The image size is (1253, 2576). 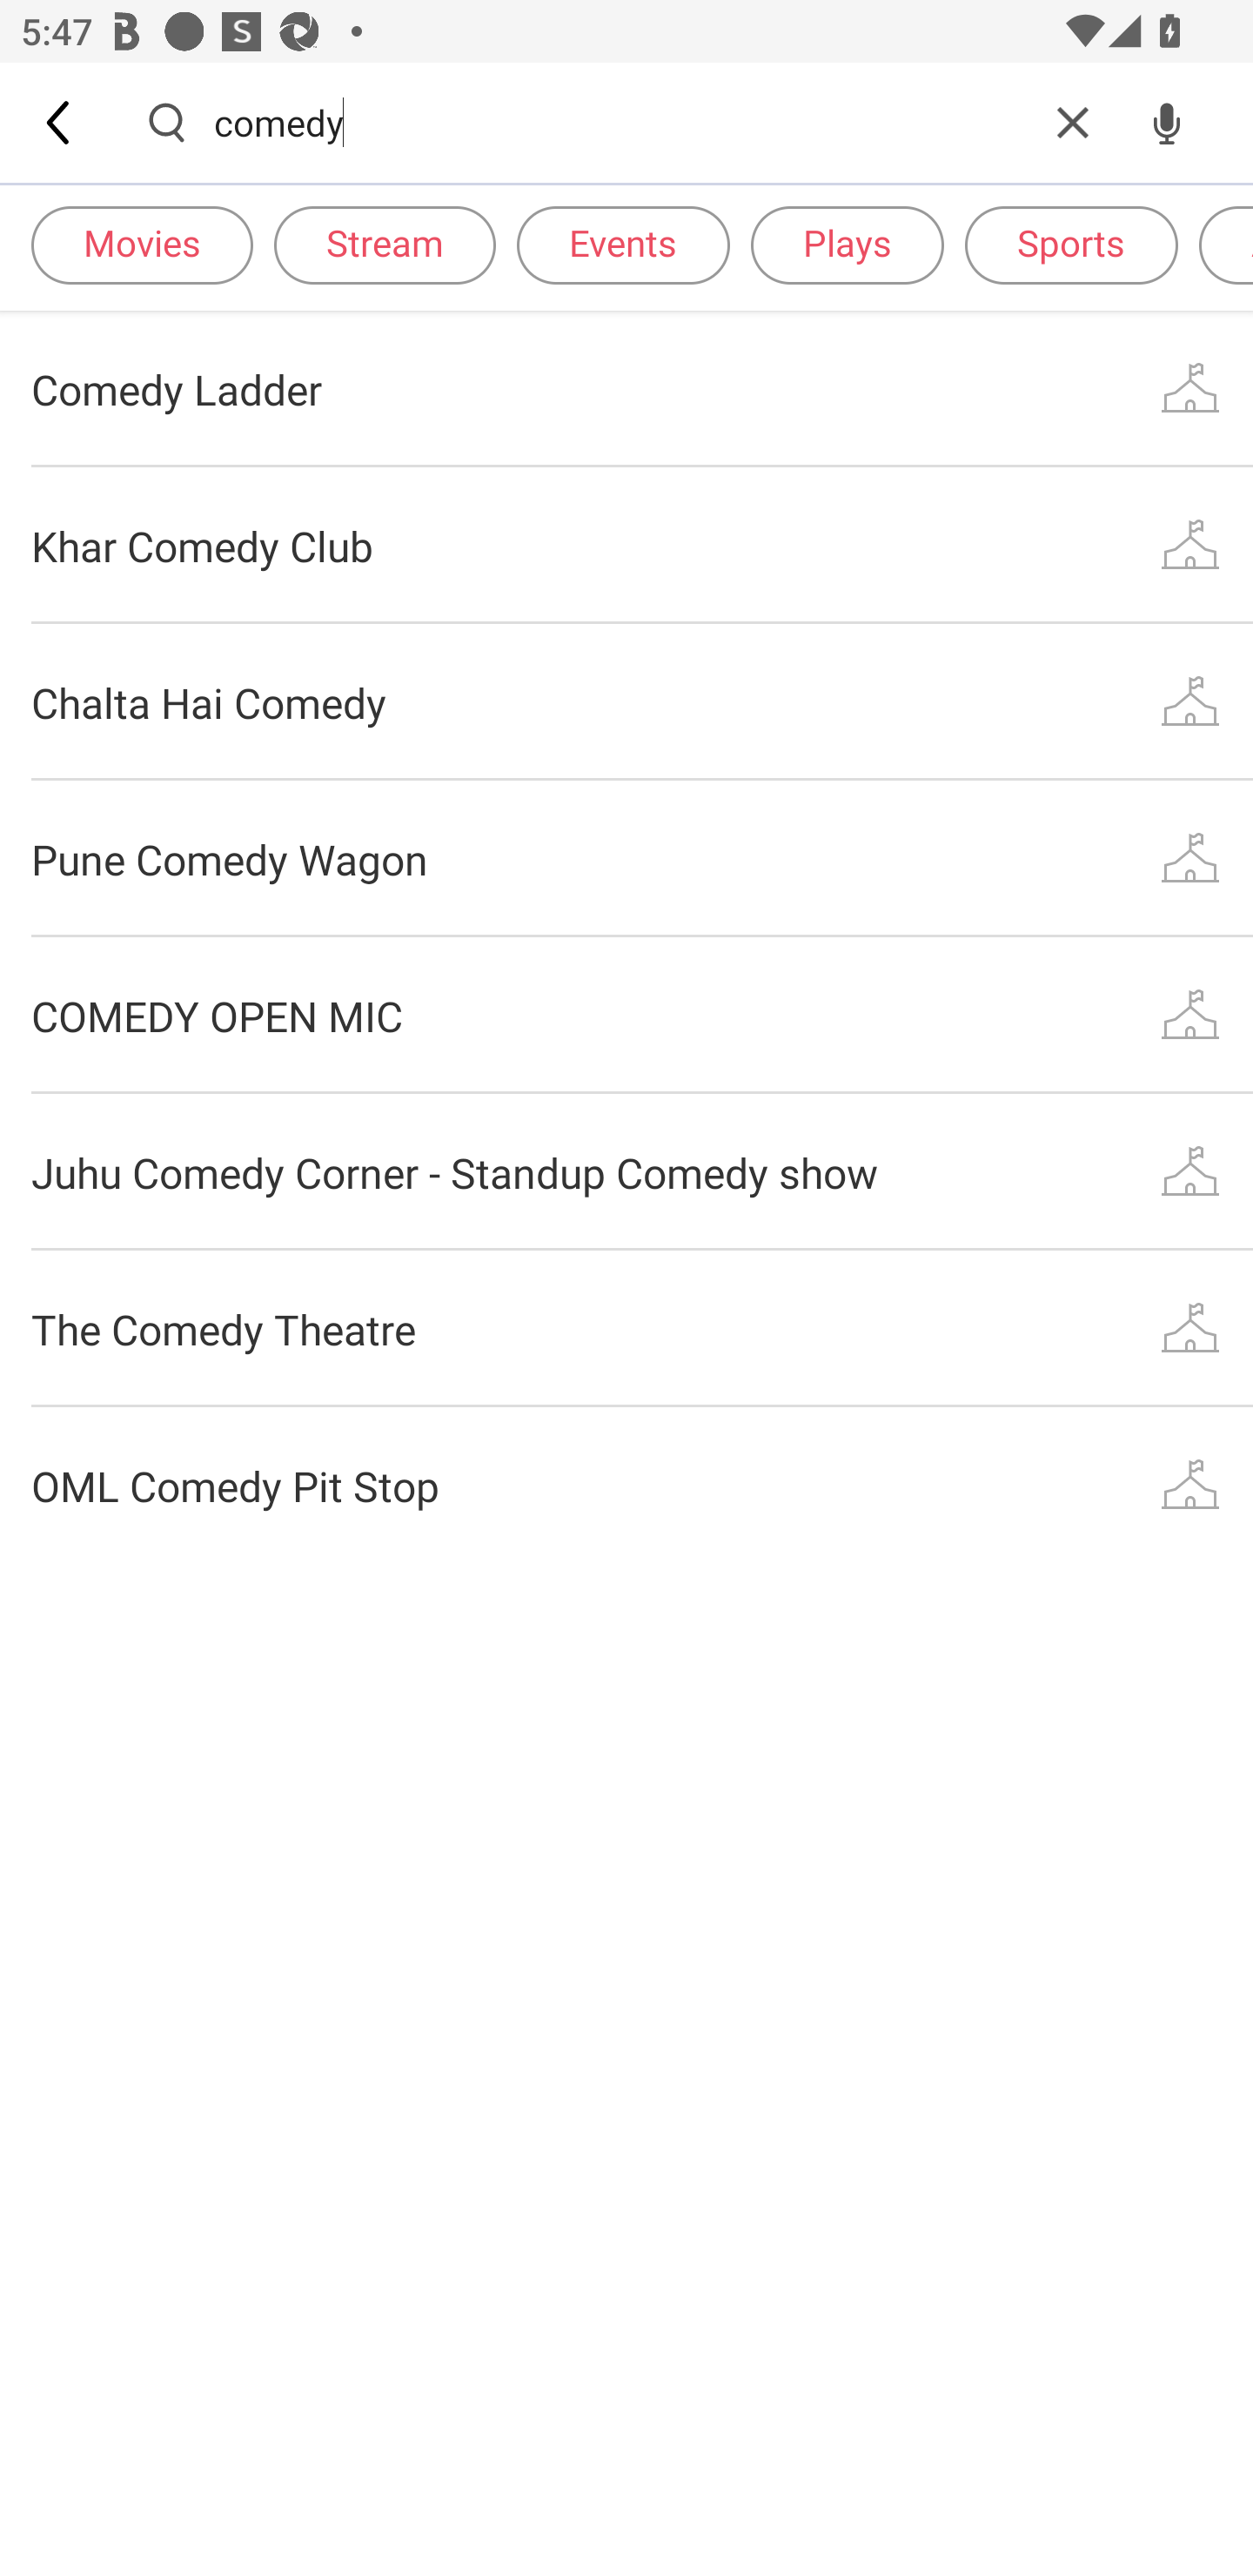 What do you see at coordinates (142, 244) in the screenshot?
I see `Movies` at bounding box center [142, 244].